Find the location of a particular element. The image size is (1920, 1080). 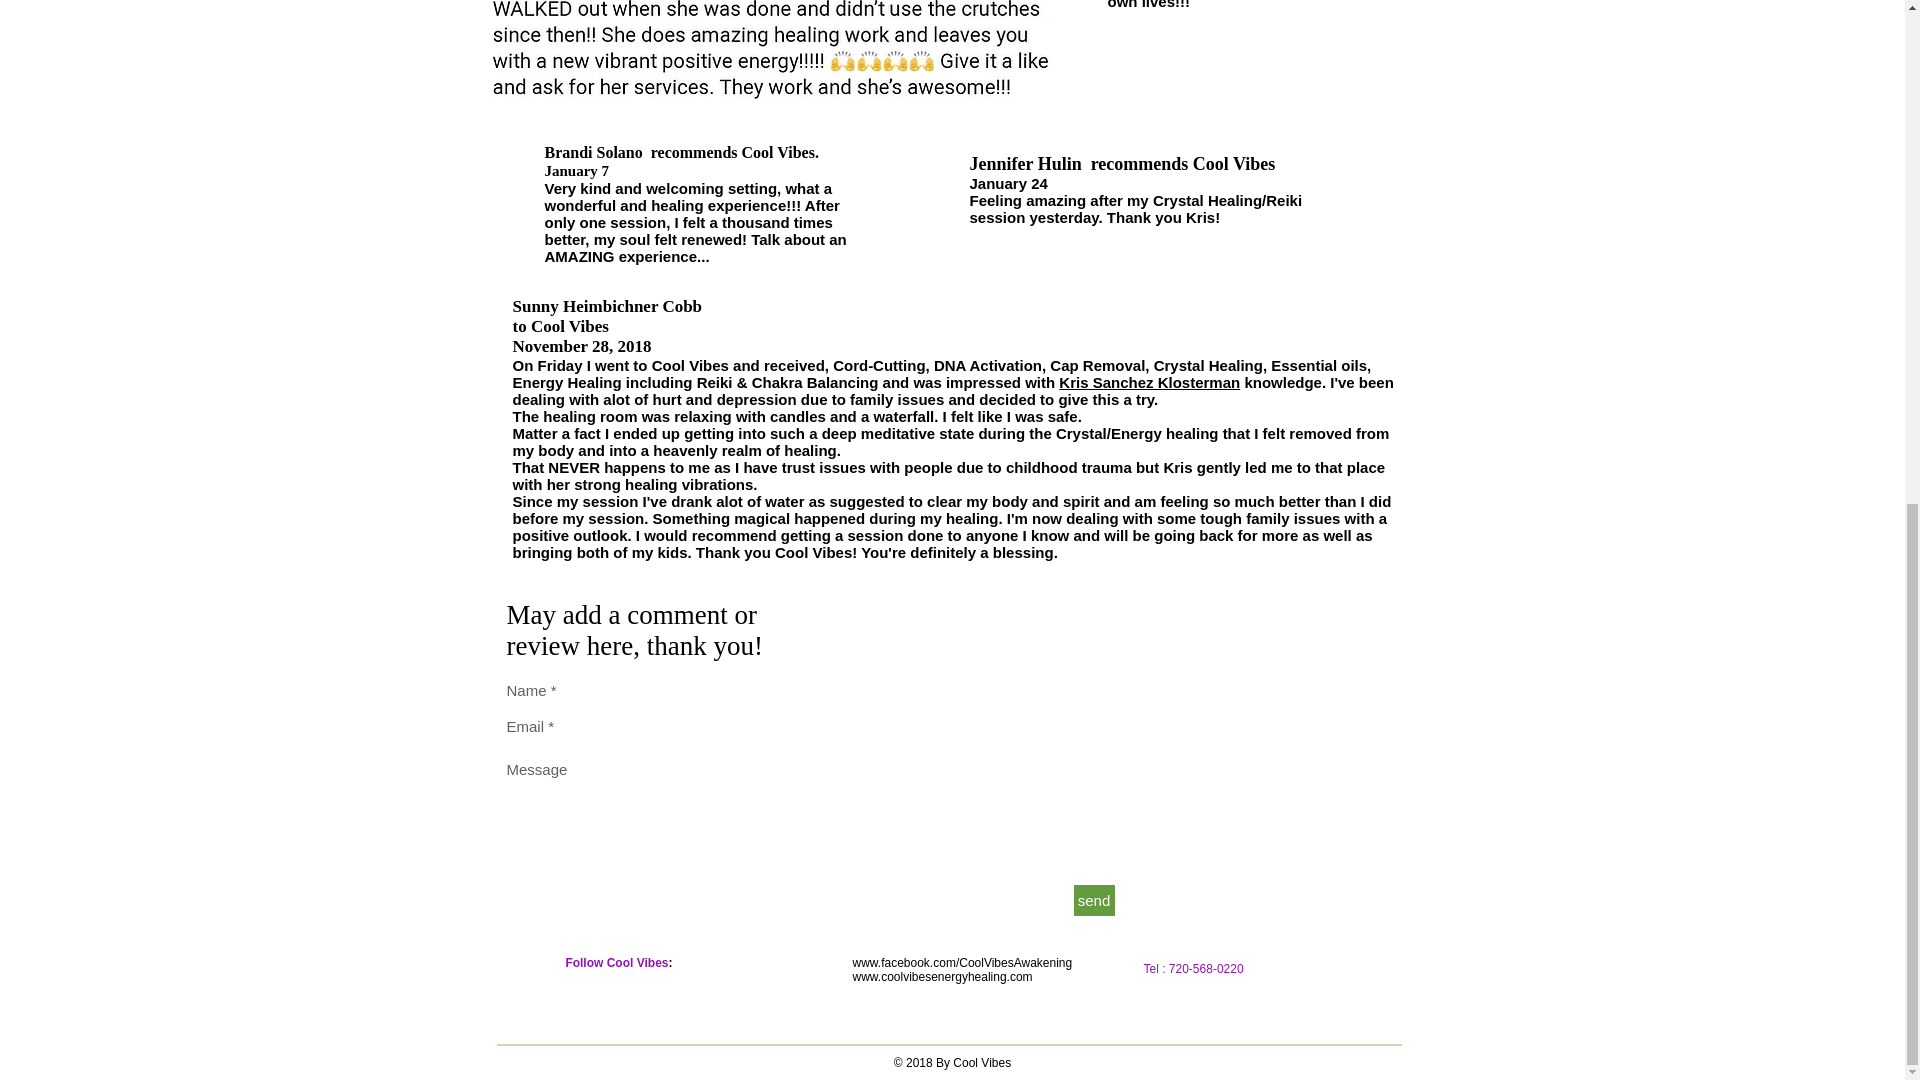

Cool Vibes is located at coordinates (778, 152).